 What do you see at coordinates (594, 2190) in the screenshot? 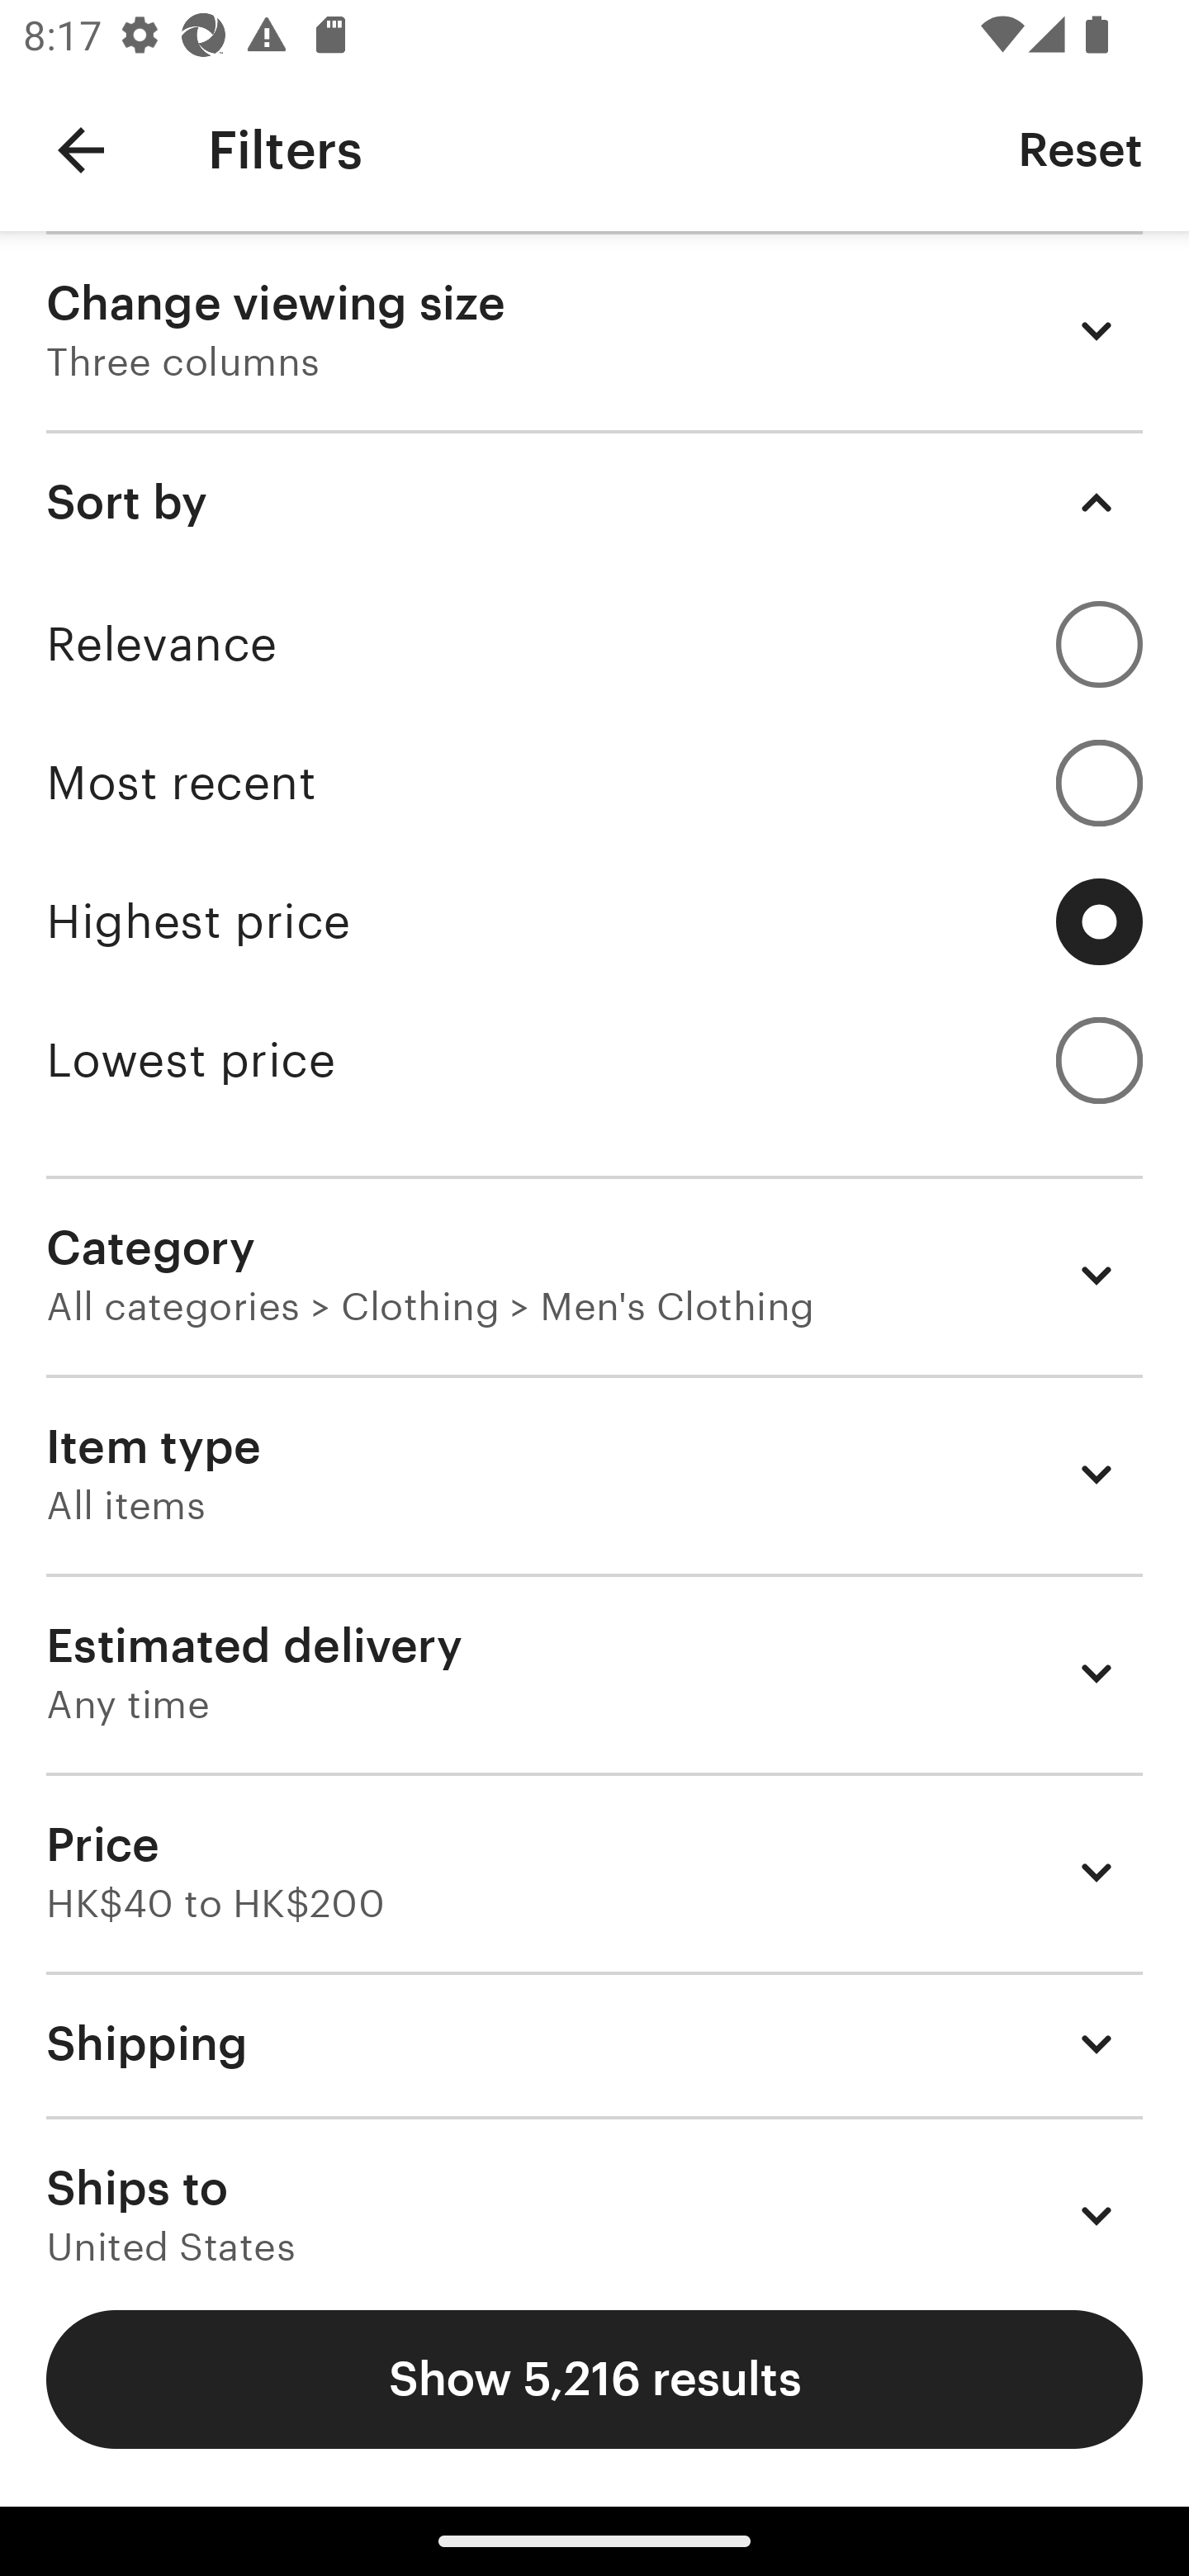
I see `Ships to United States` at bounding box center [594, 2190].